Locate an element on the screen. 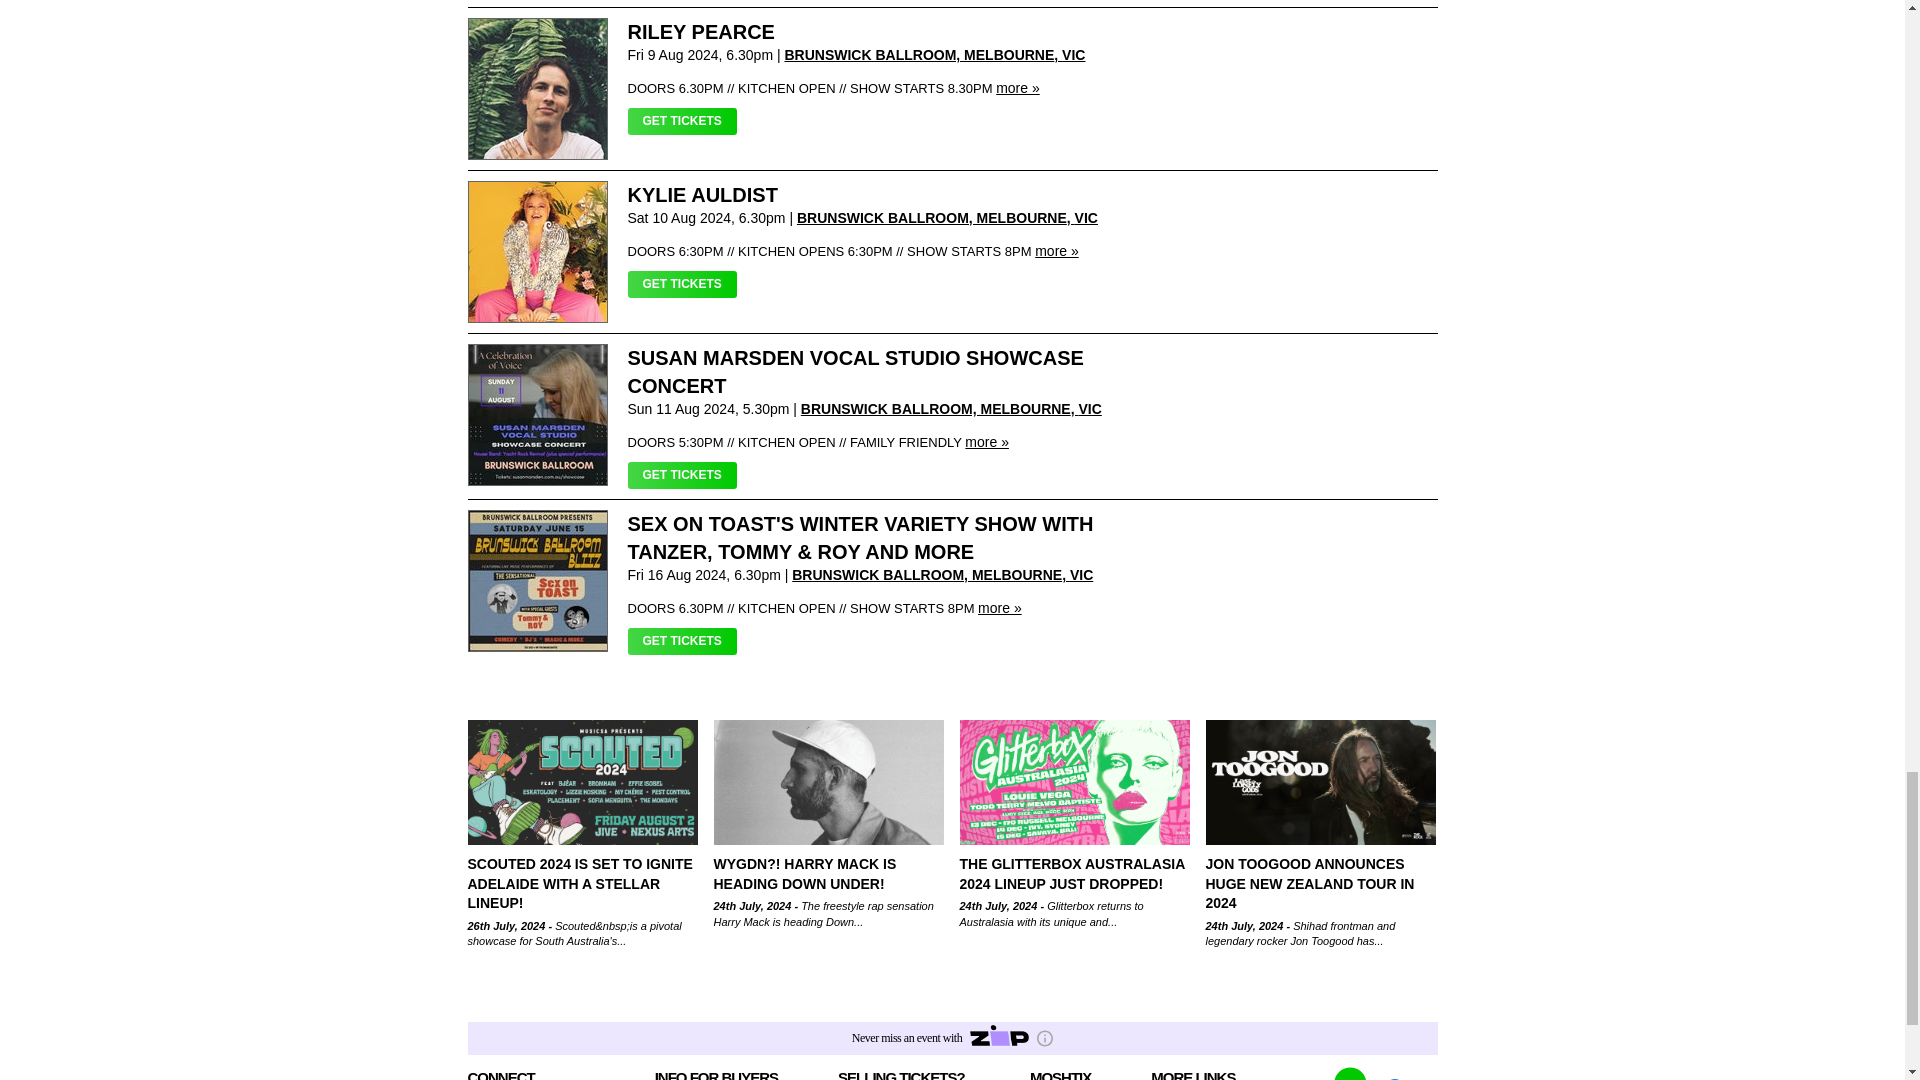  SUSAN MARSDEN VOCAL STUDIO SHOWCASE CONCERT is located at coordinates (856, 372).